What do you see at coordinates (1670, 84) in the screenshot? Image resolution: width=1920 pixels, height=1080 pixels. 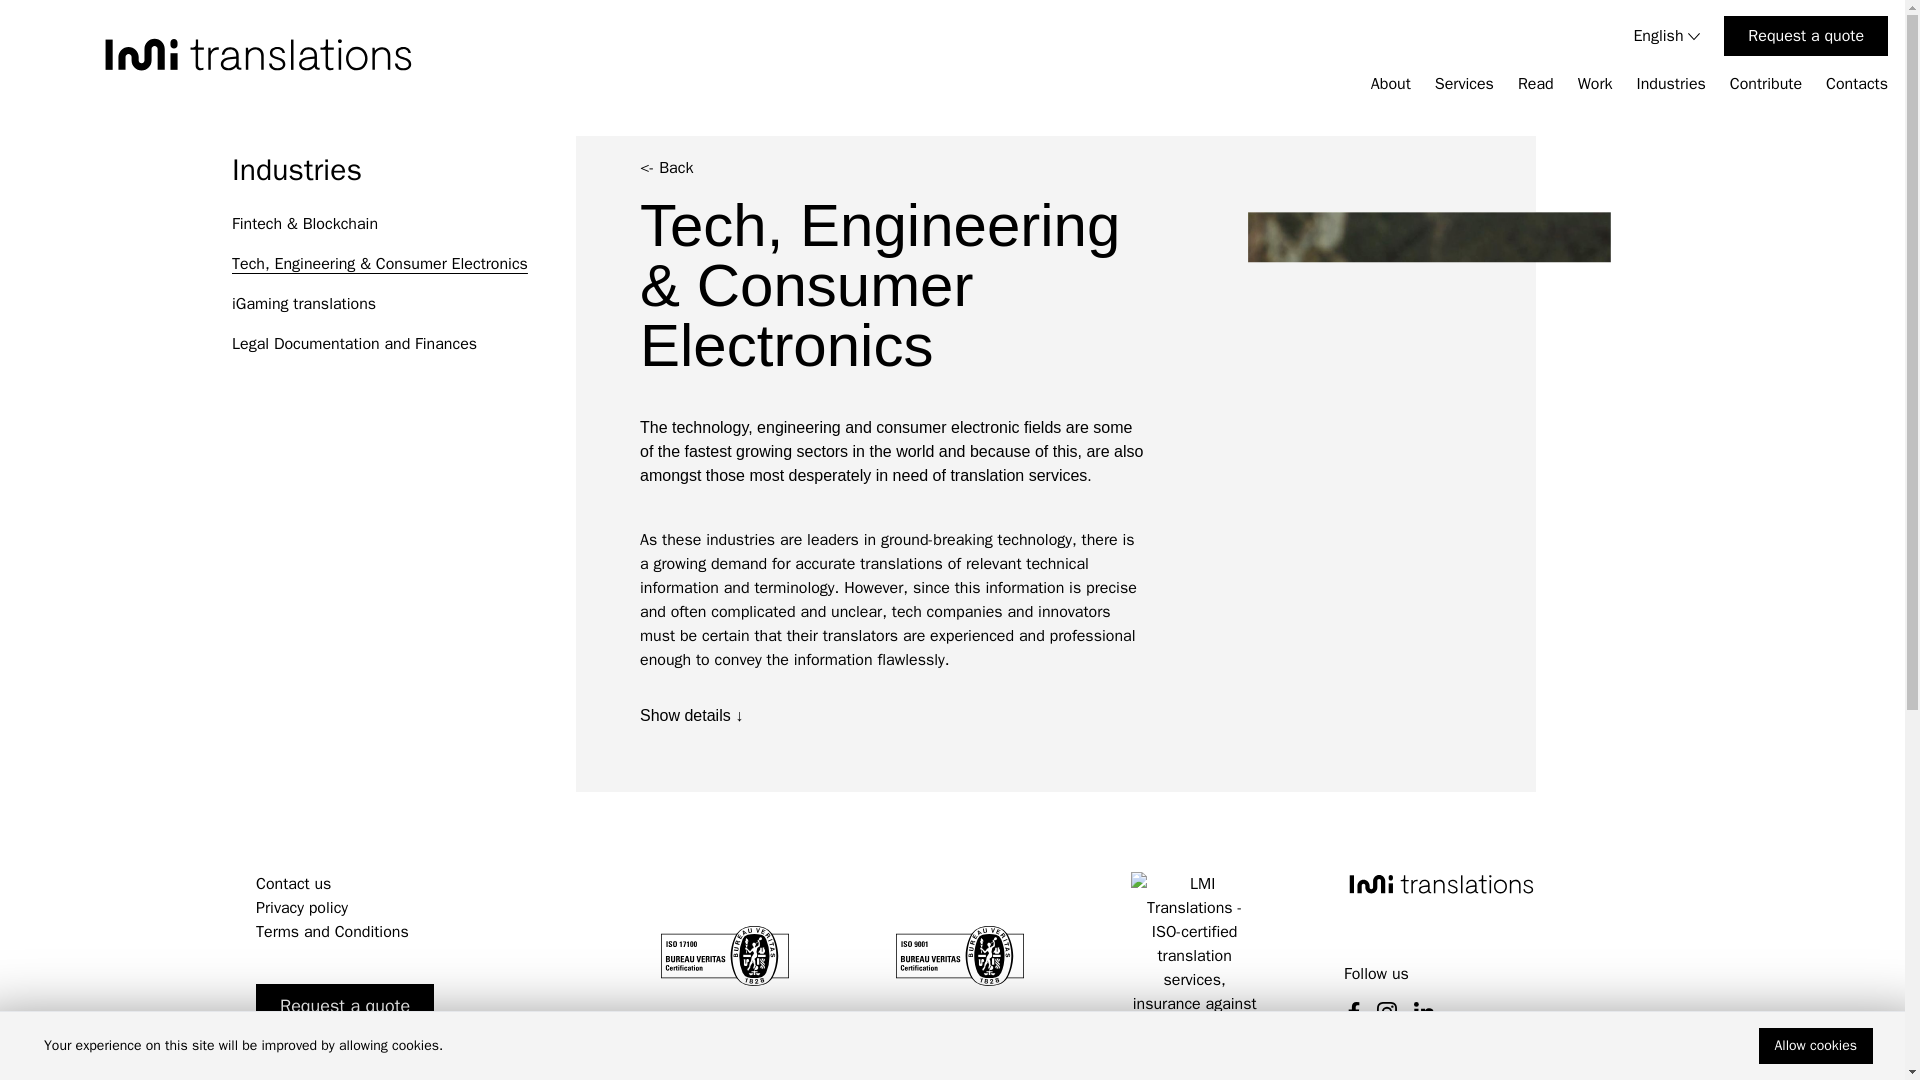 I see `Industries` at bounding box center [1670, 84].